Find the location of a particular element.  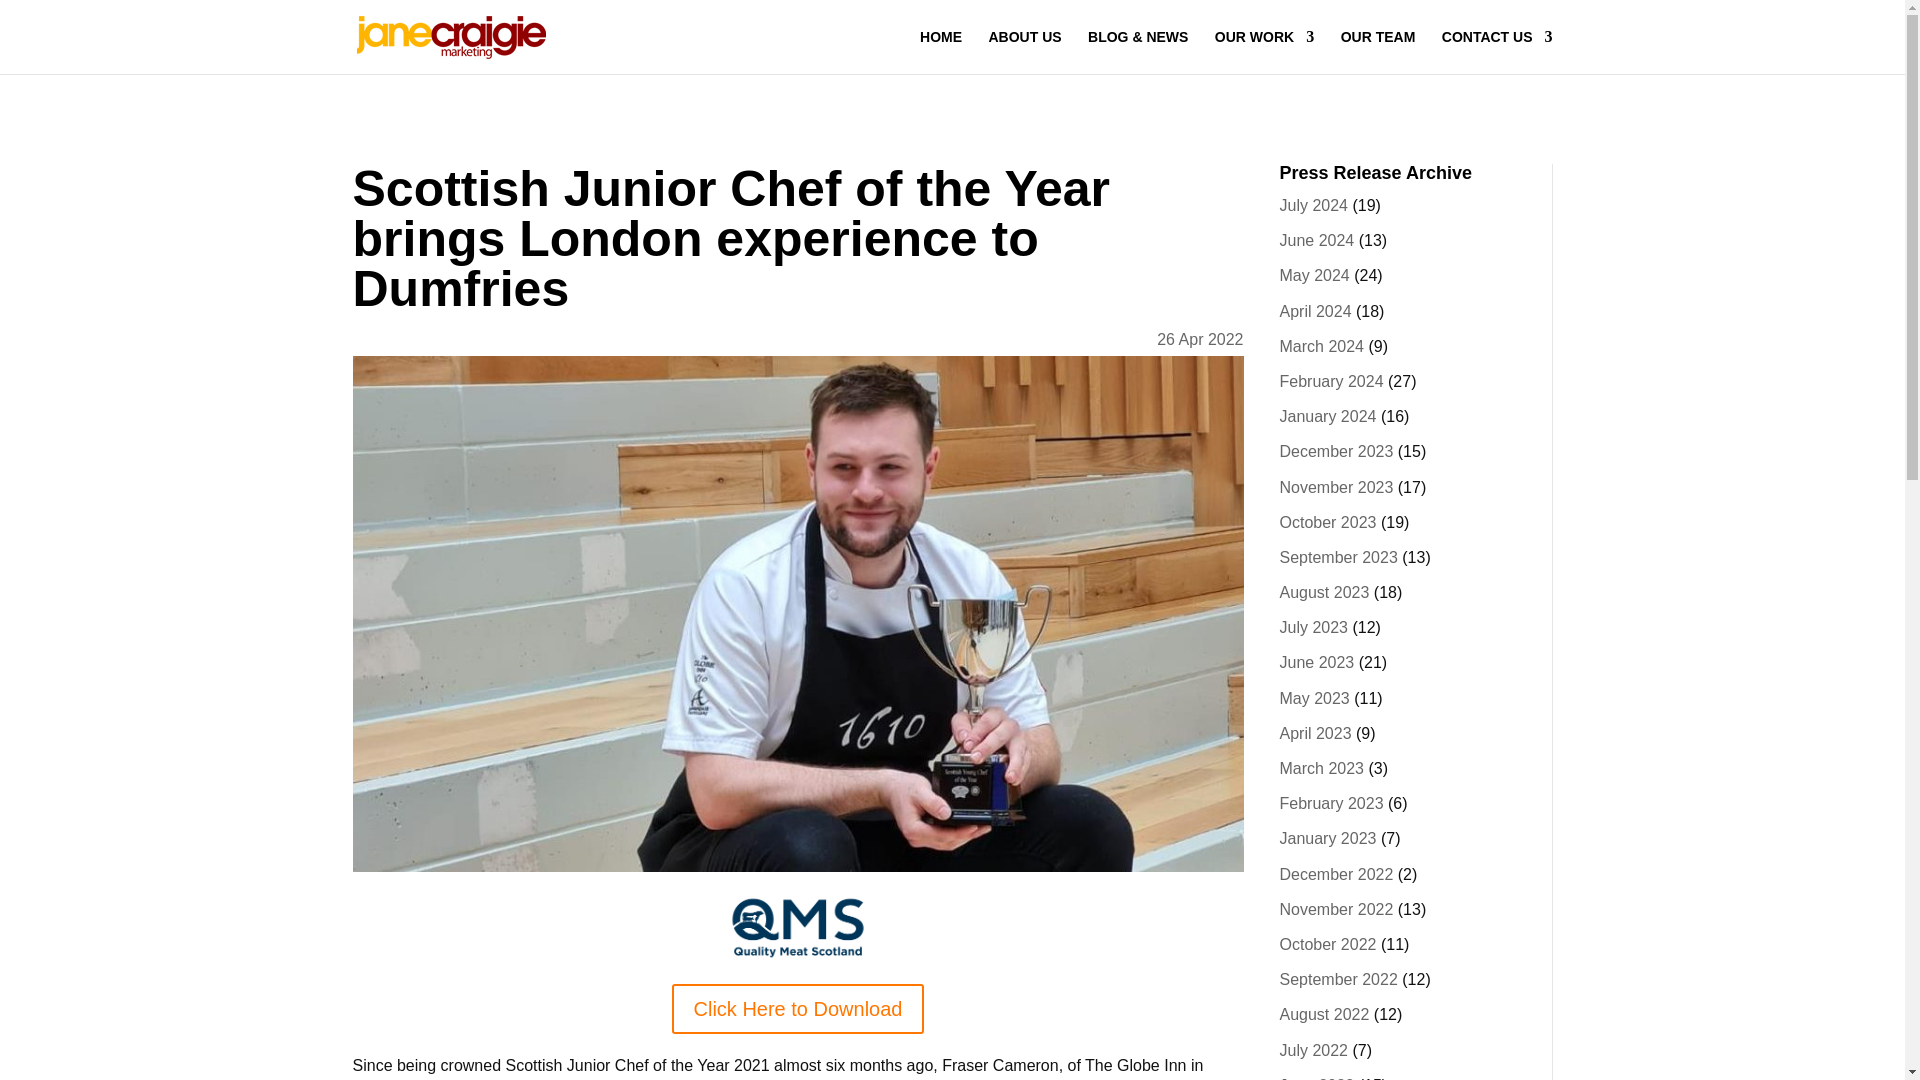

July 2024 is located at coordinates (1314, 204).